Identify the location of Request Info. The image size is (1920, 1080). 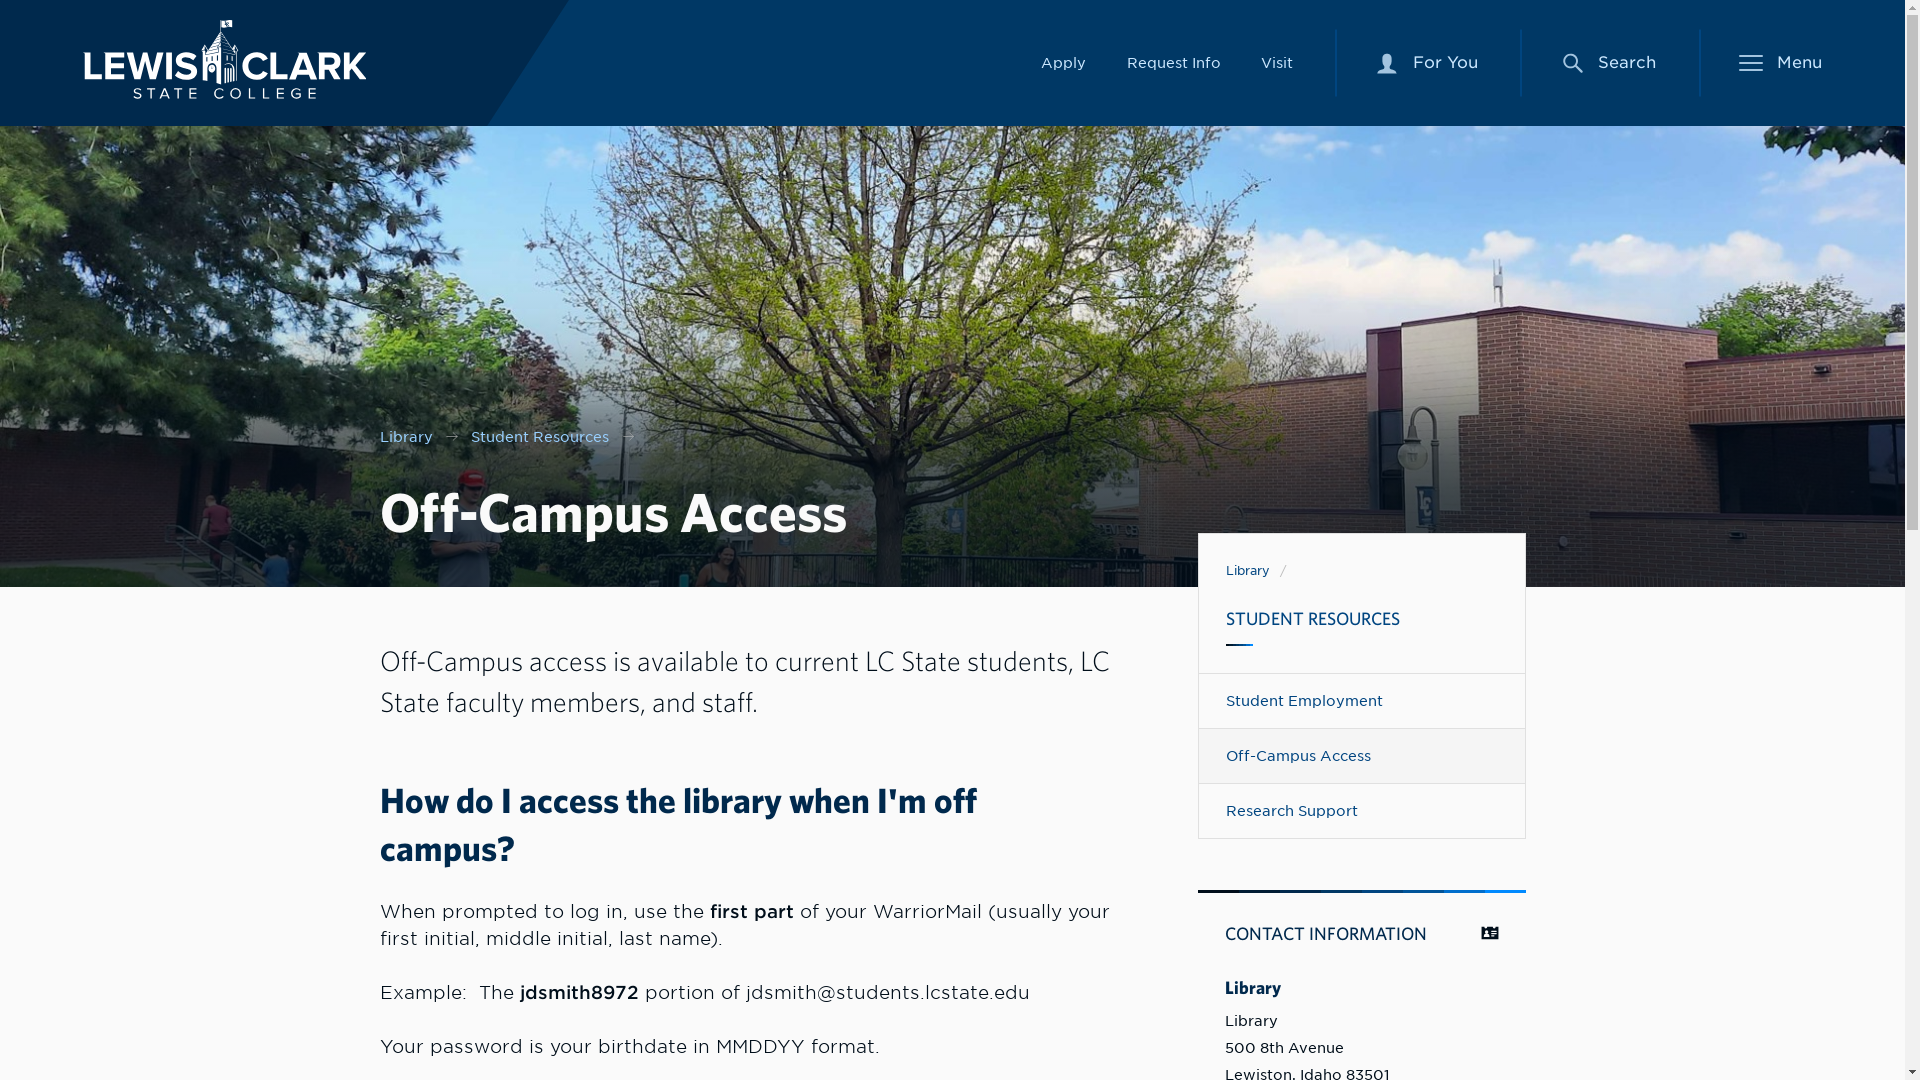
(1172, 62).